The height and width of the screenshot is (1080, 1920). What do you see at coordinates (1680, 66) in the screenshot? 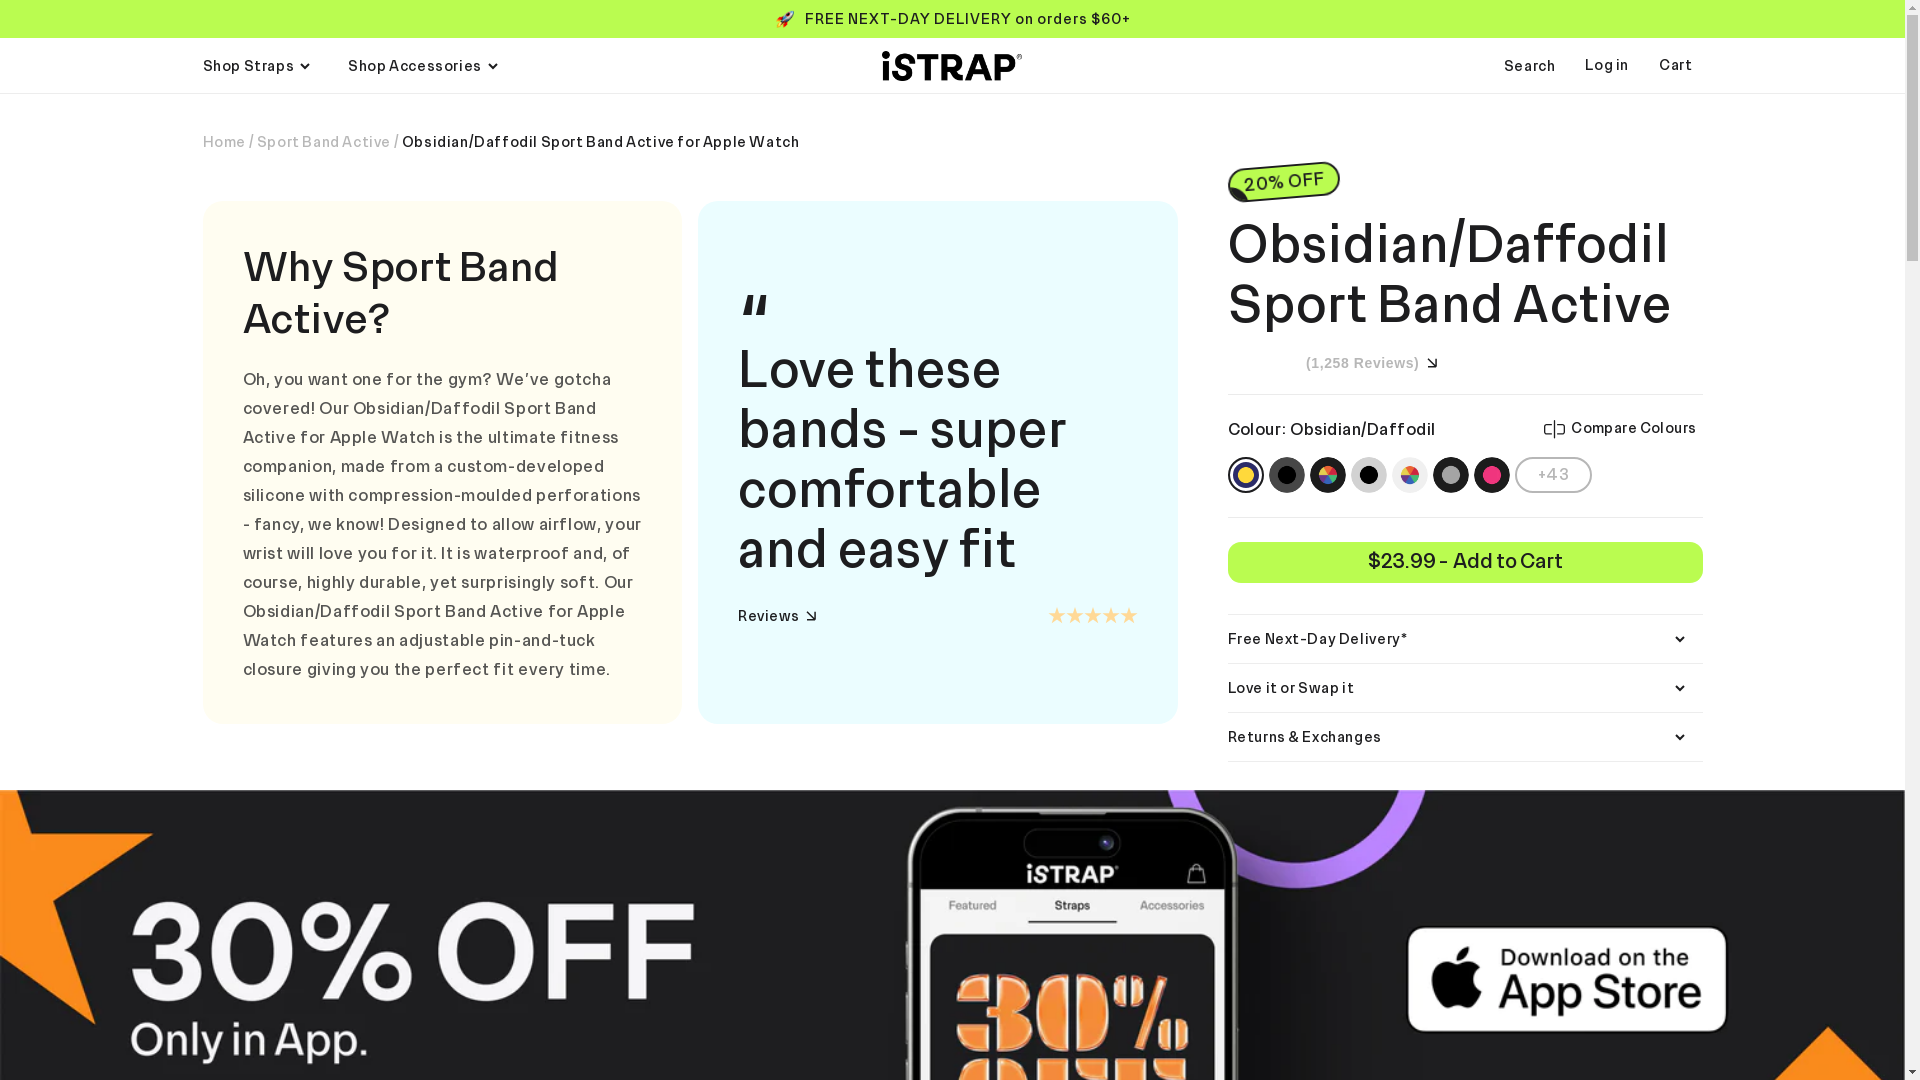
I see `Cart` at bounding box center [1680, 66].